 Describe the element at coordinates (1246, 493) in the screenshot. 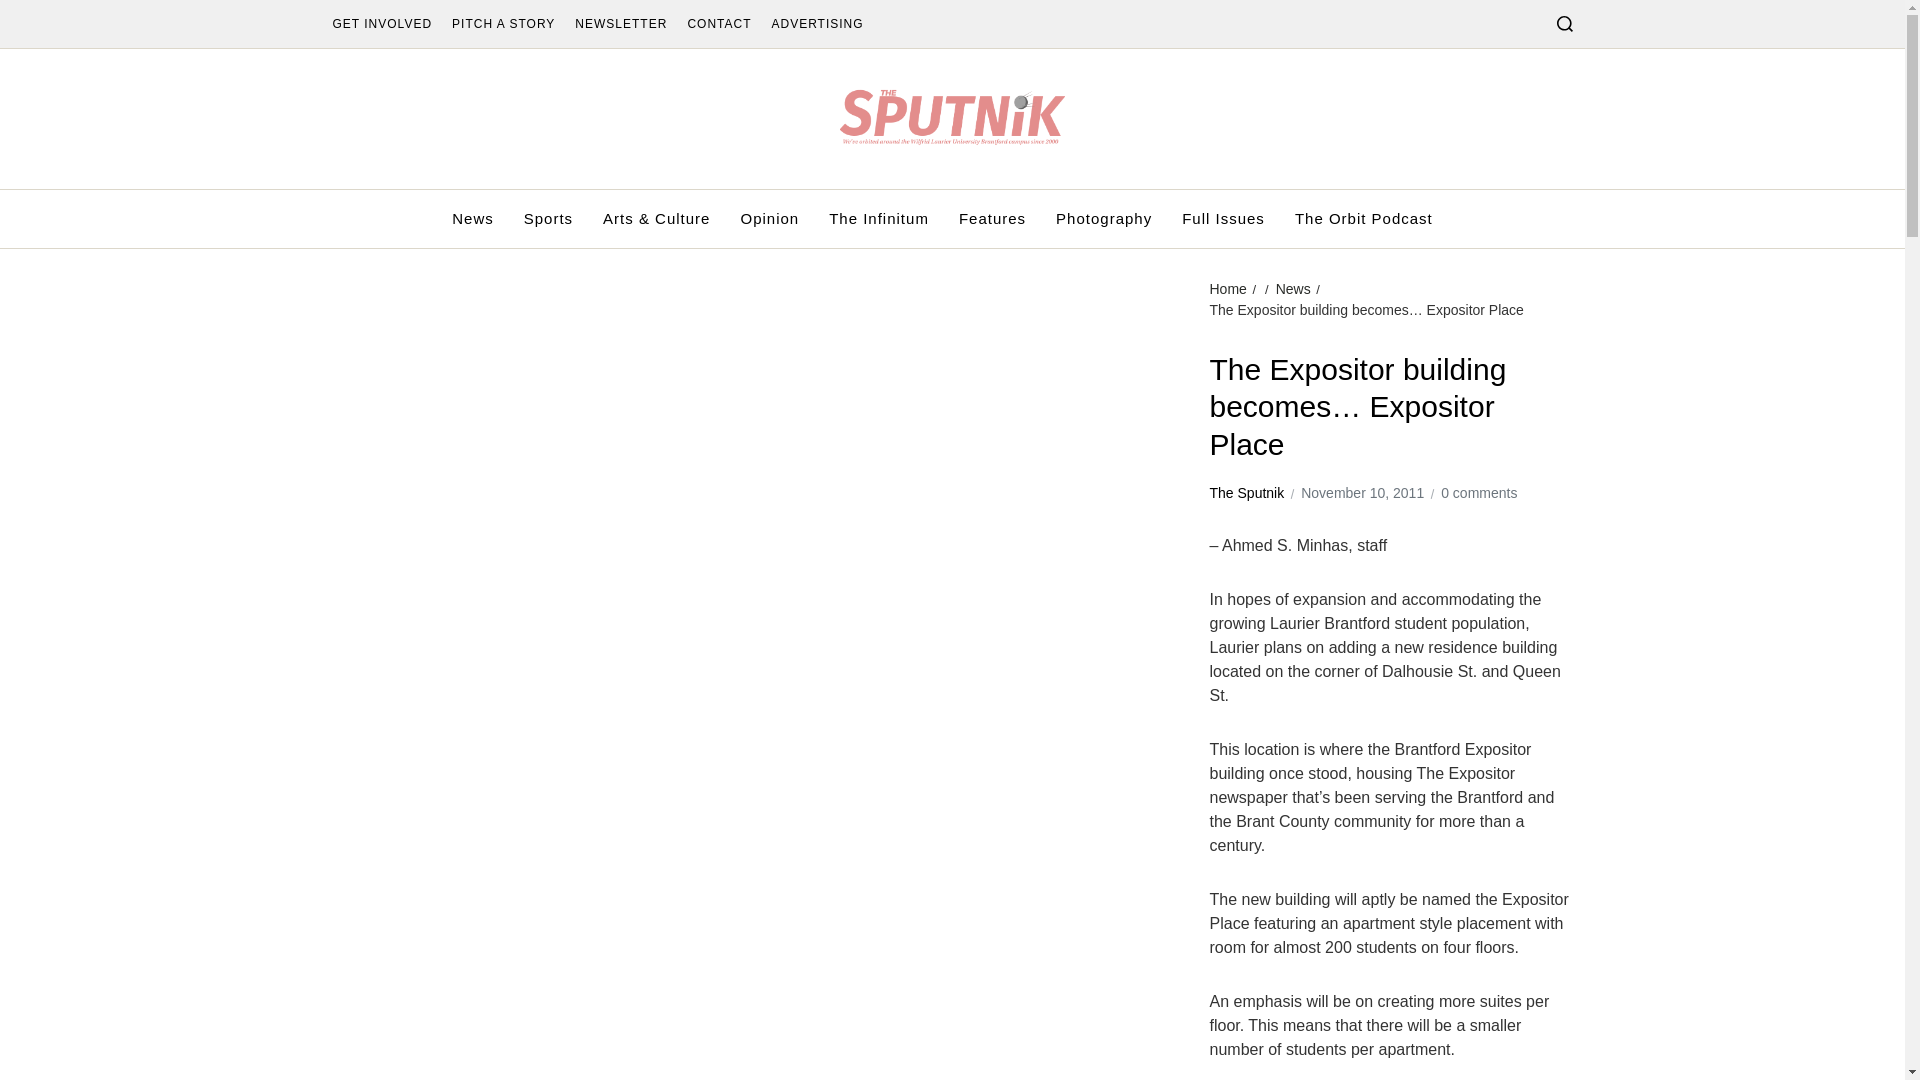

I see `The Sputnik` at that location.